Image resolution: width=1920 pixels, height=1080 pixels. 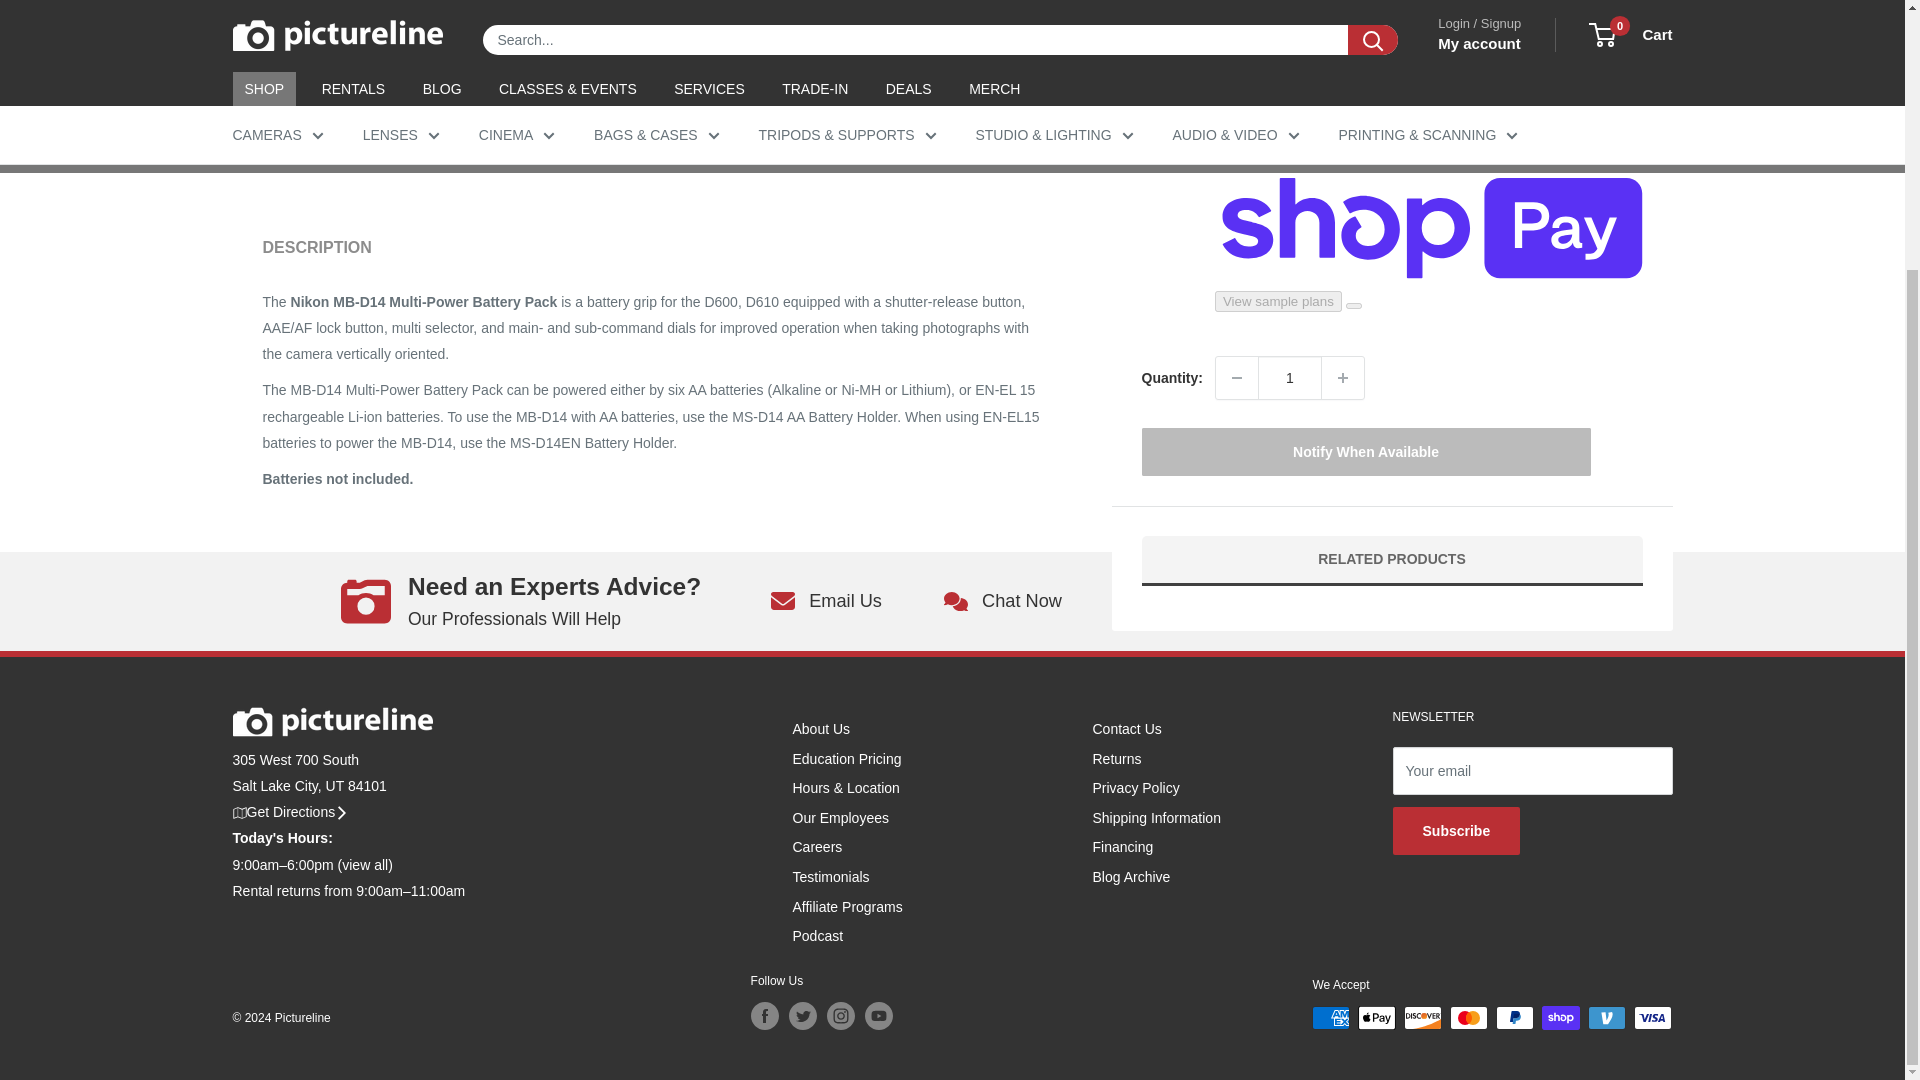 What do you see at coordinates (1236, 378) in the screenshot?
I see `Decrease quantity by 1` at bounding box center [1236, 378].